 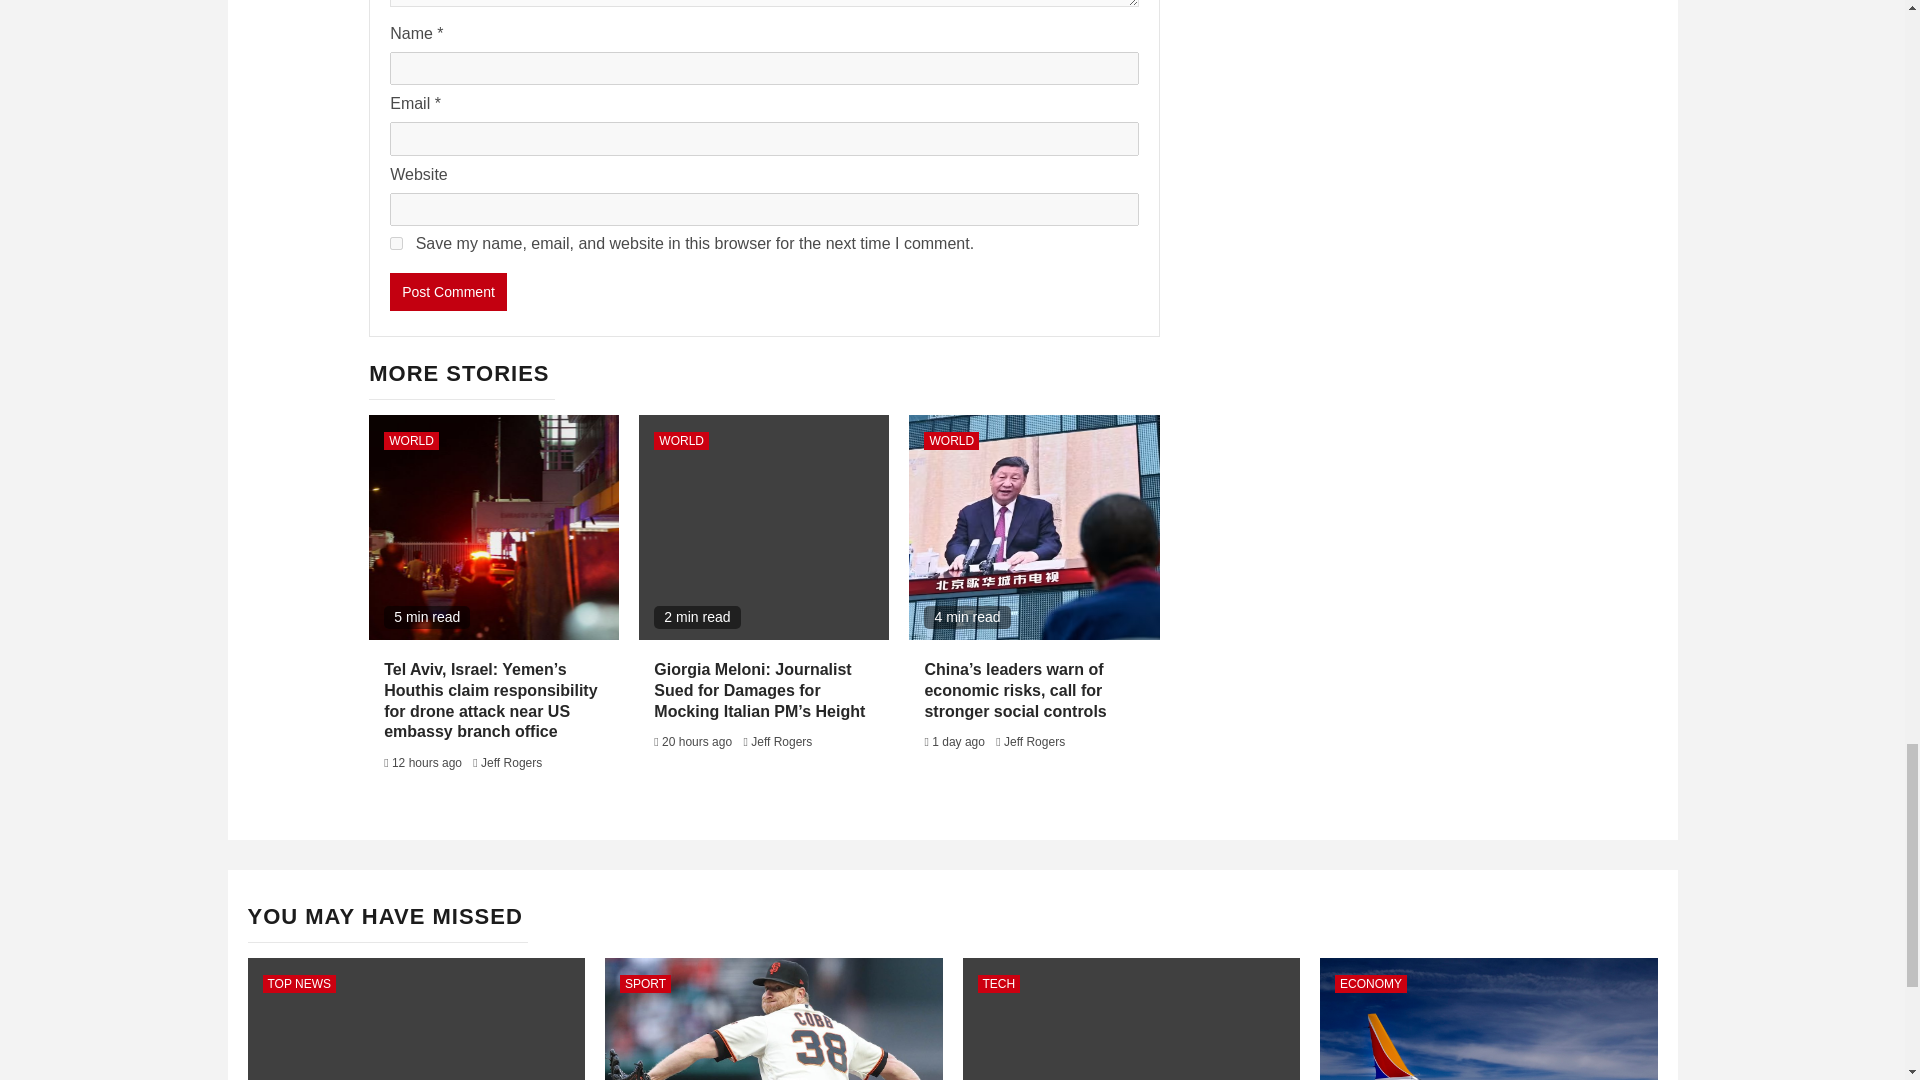 I want to click on Jeff Rogers, so click(x=781, y=742).